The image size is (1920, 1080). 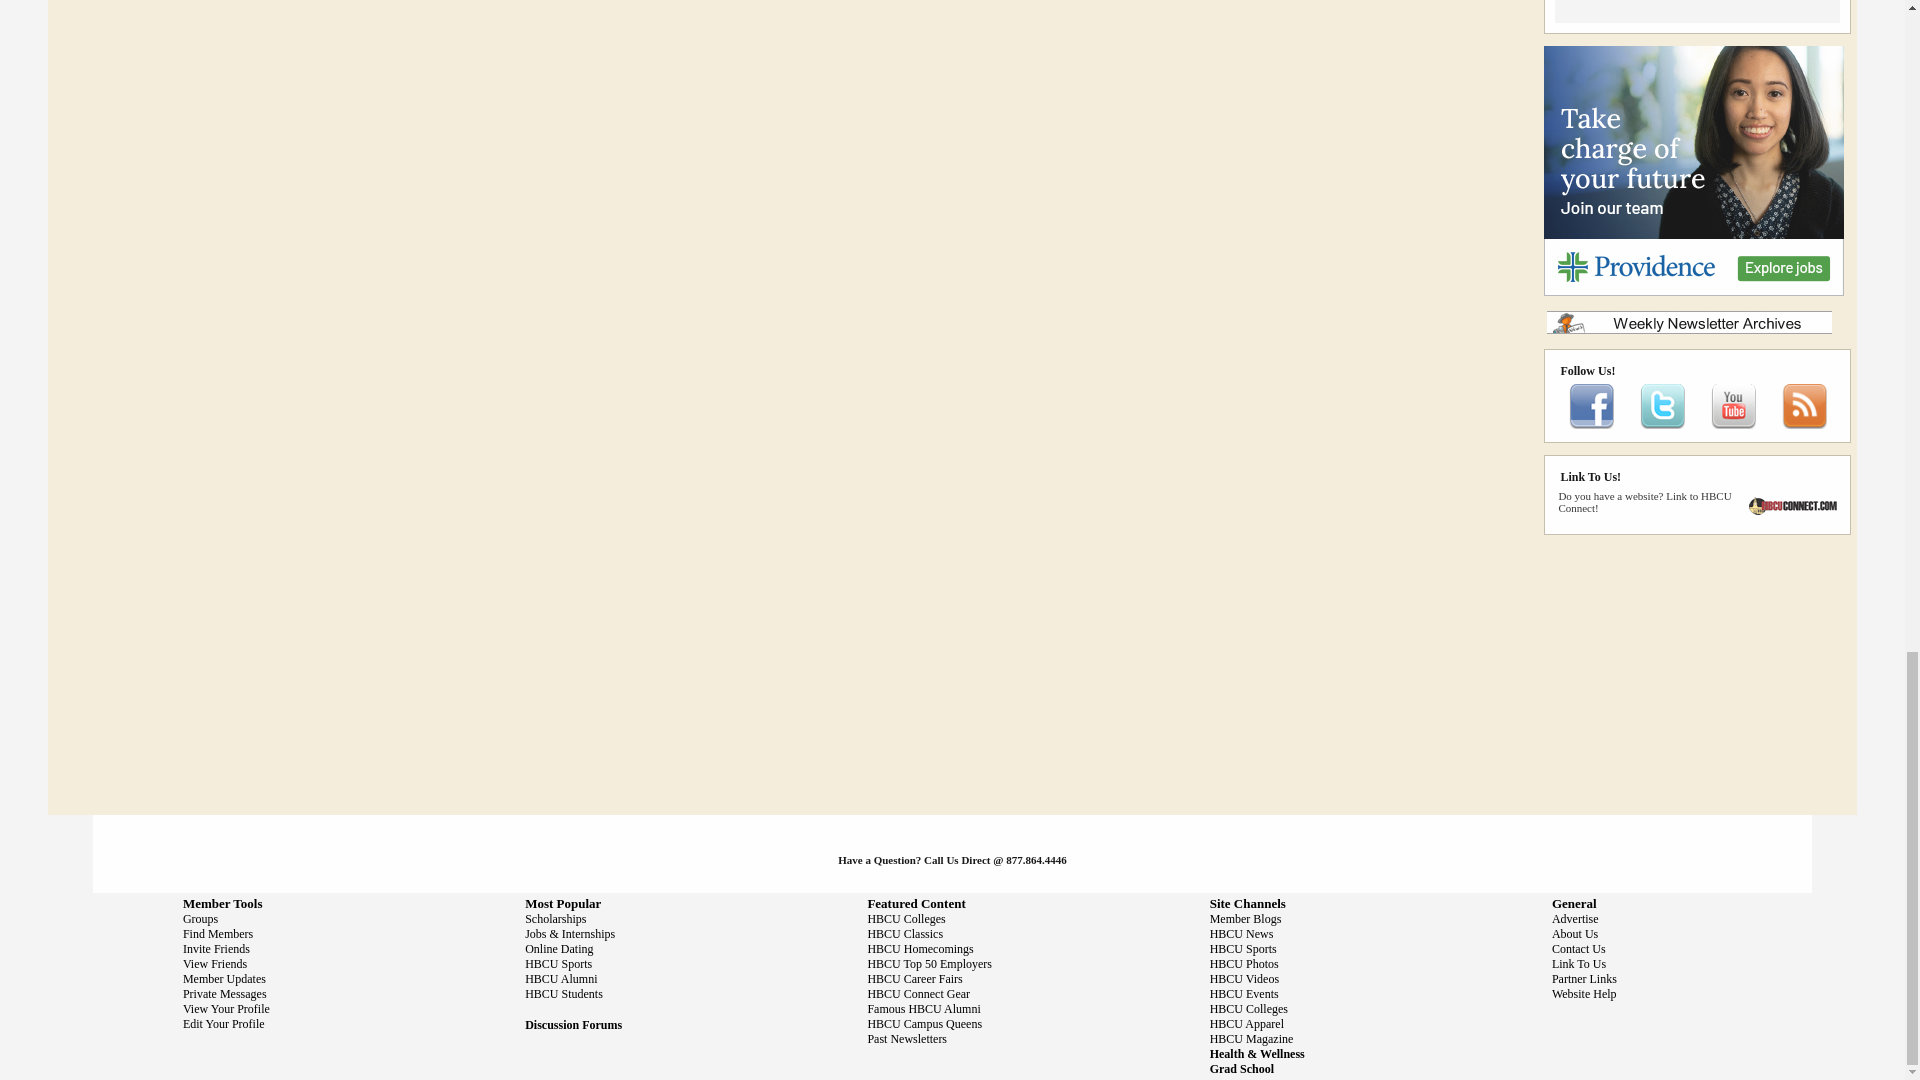 I want to click on Follow us via RSS!, so click(x=1804, y=424).